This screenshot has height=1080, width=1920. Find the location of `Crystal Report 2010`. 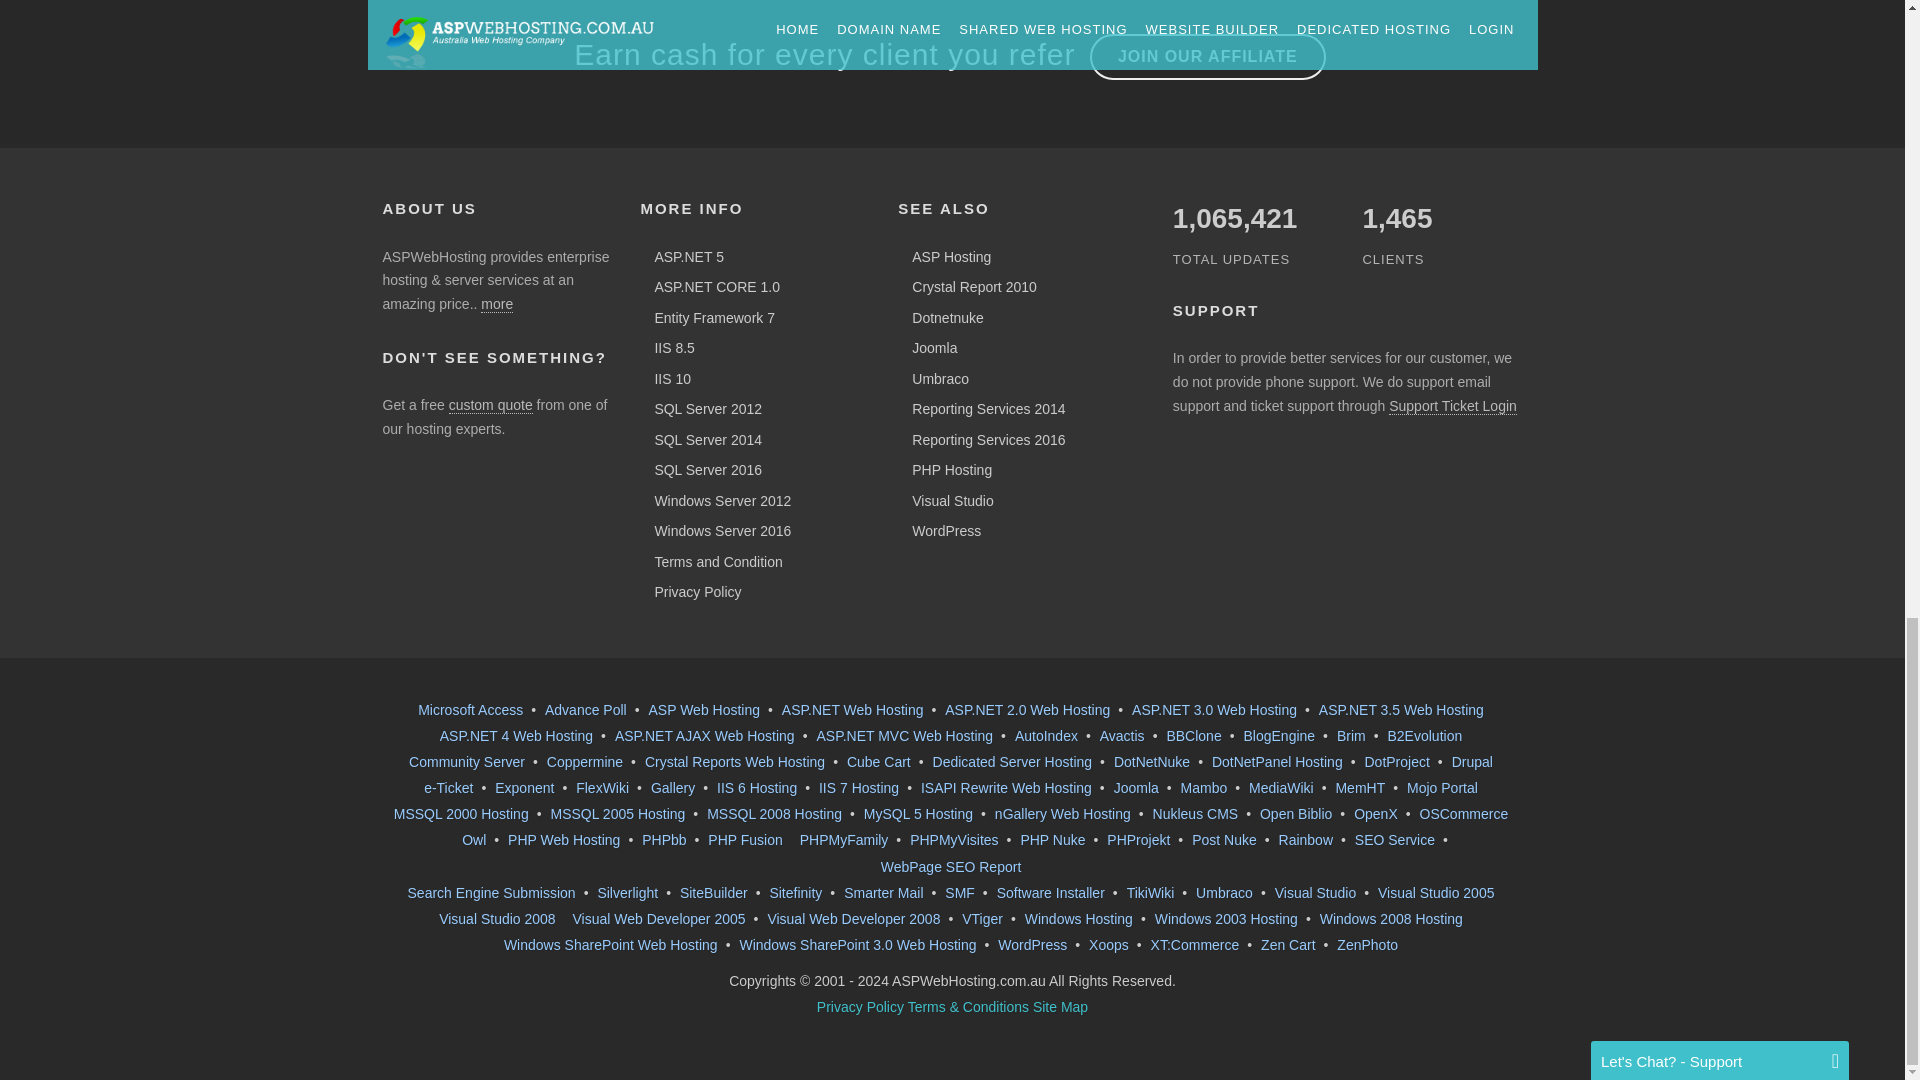

Crystal Report 2010 is located at coordinates (969, 286).